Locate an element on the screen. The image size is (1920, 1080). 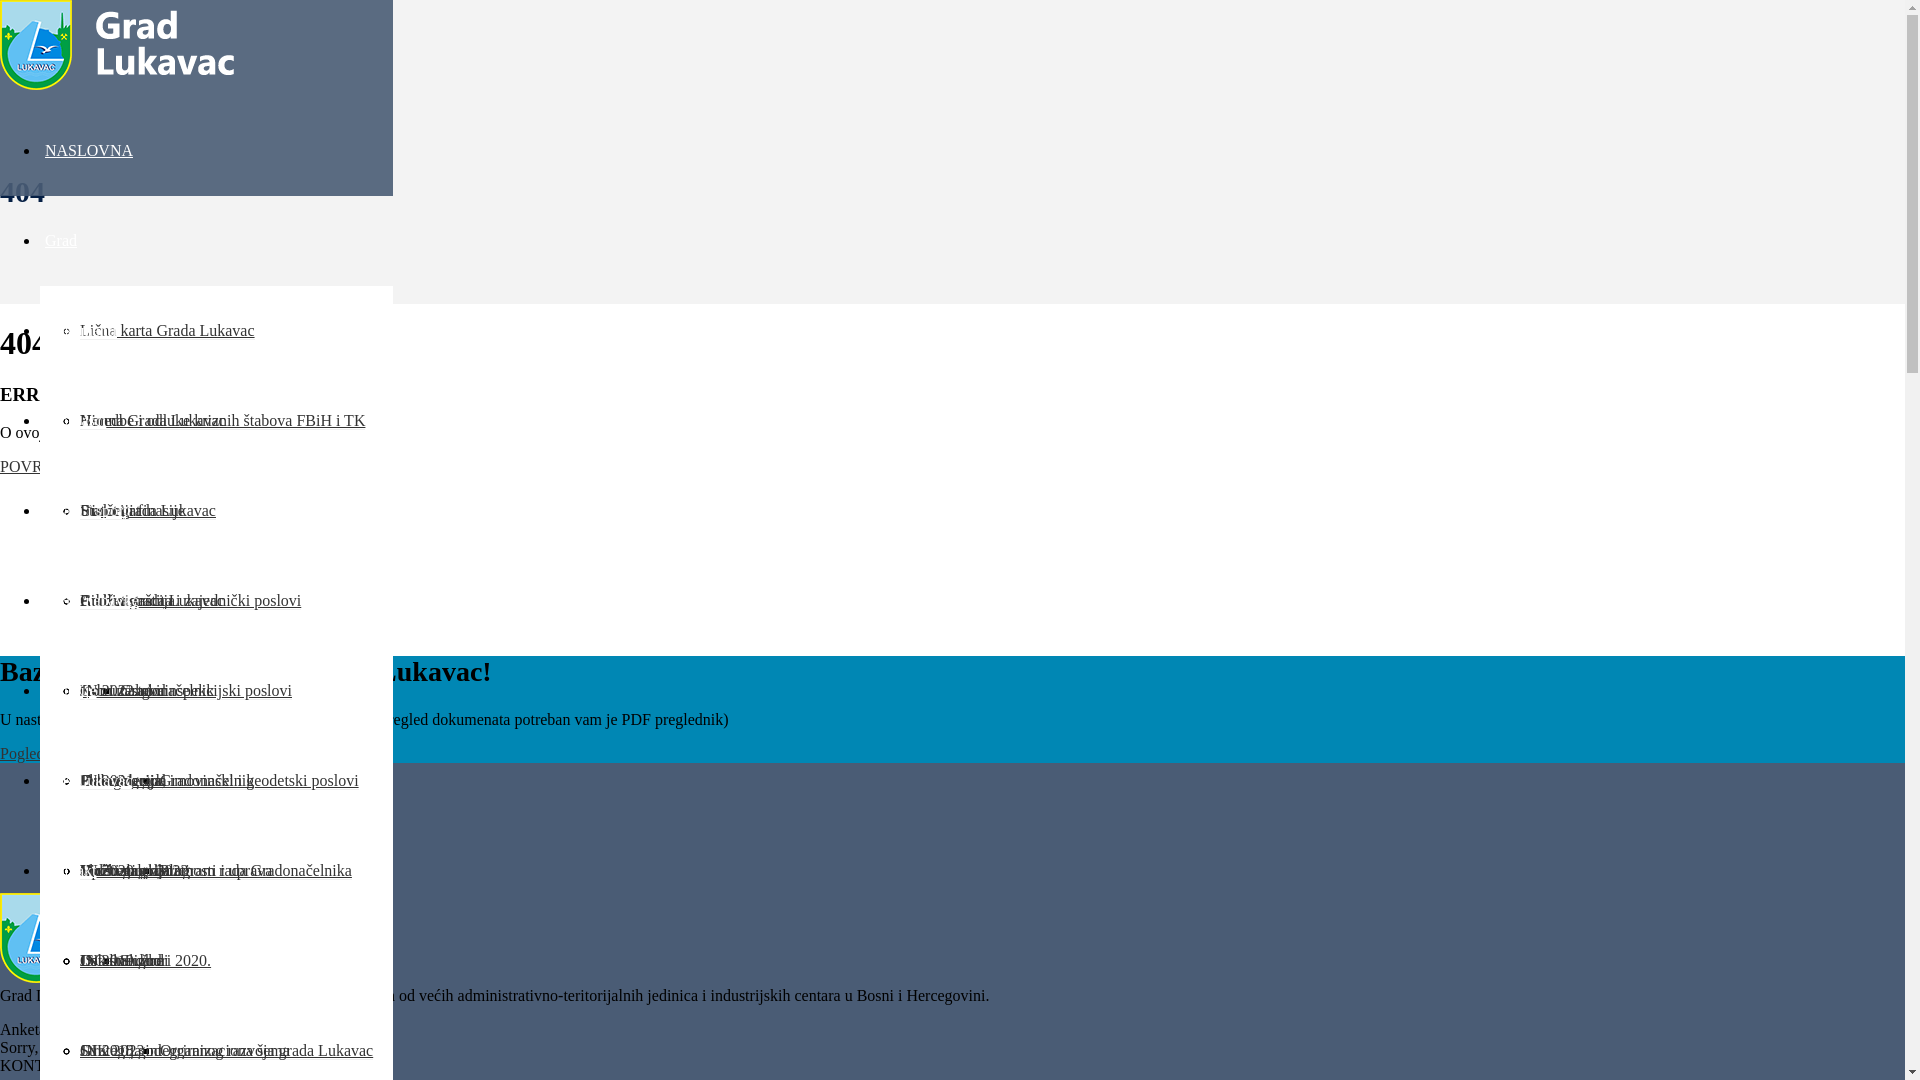
Himna Grada Lukavac is located at coordinates (153, 421).